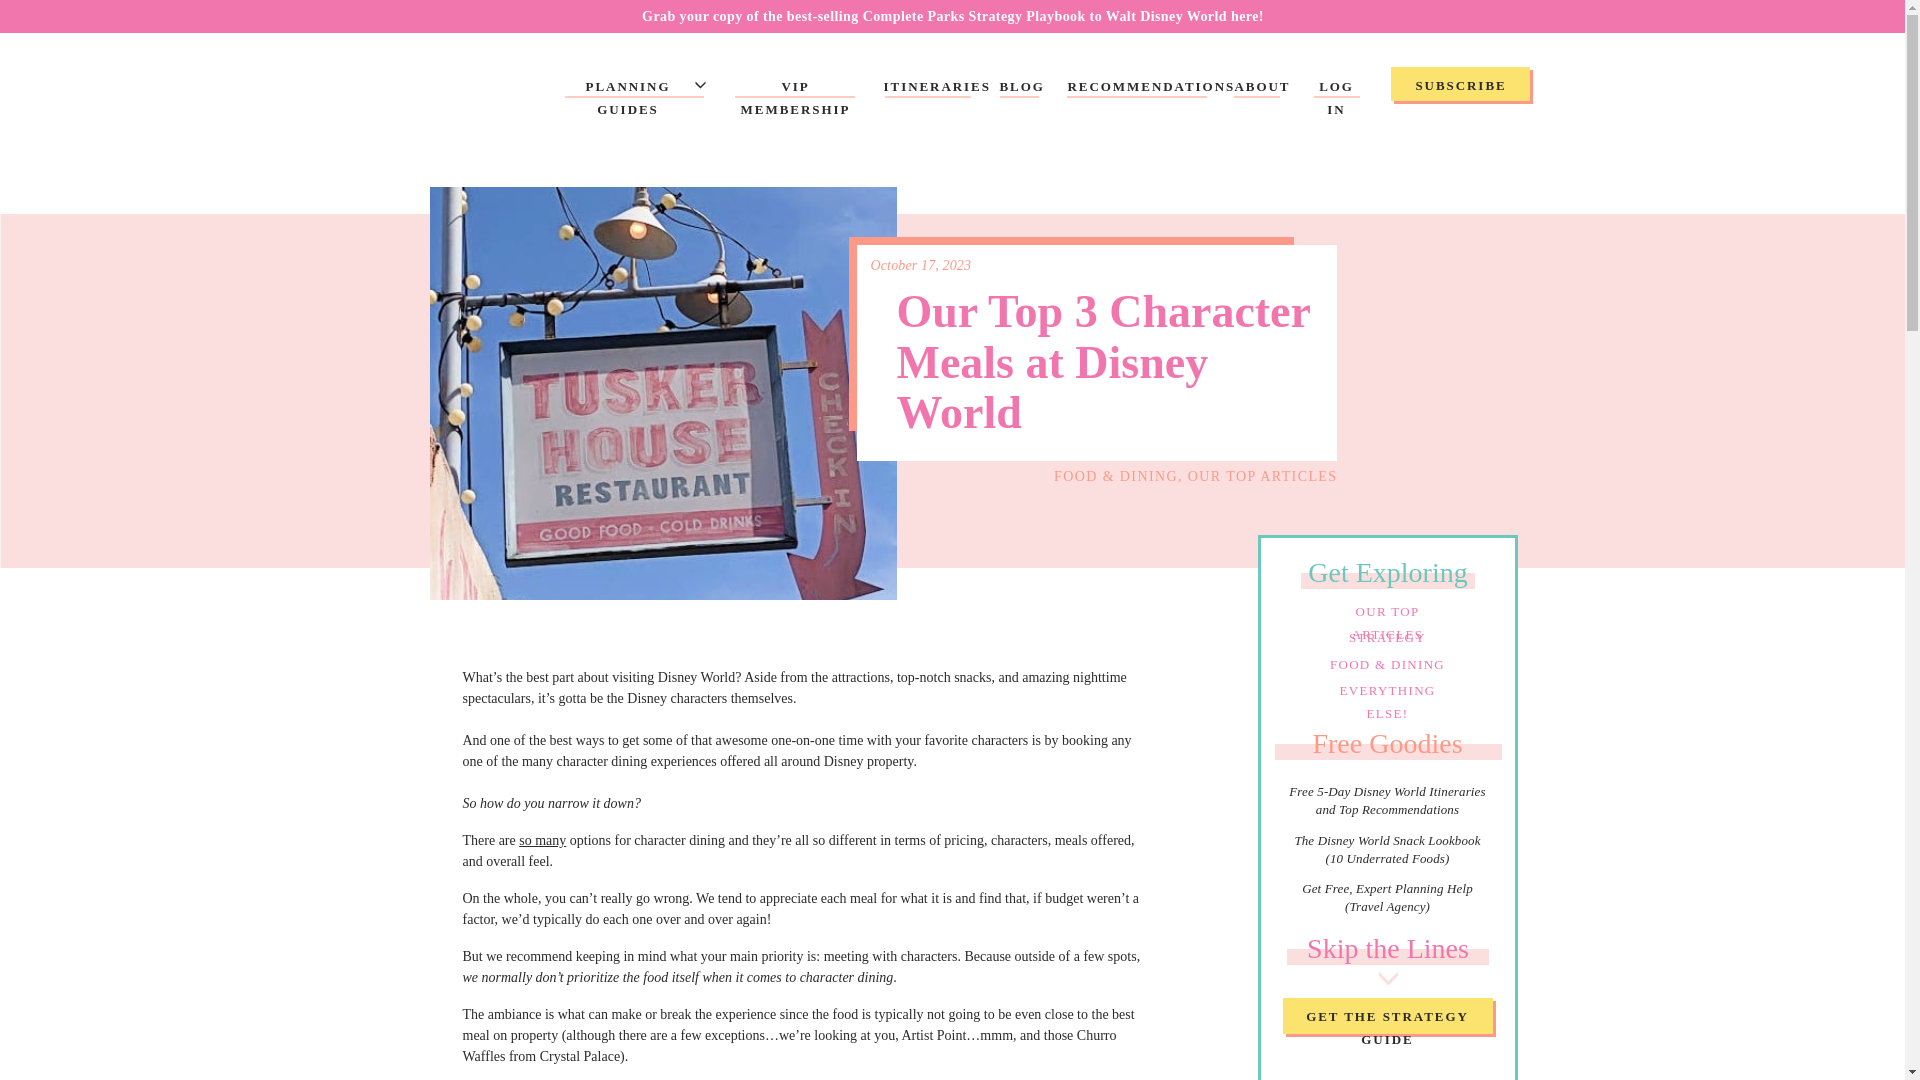  I want to click on BLOG, so click(1021, 88).